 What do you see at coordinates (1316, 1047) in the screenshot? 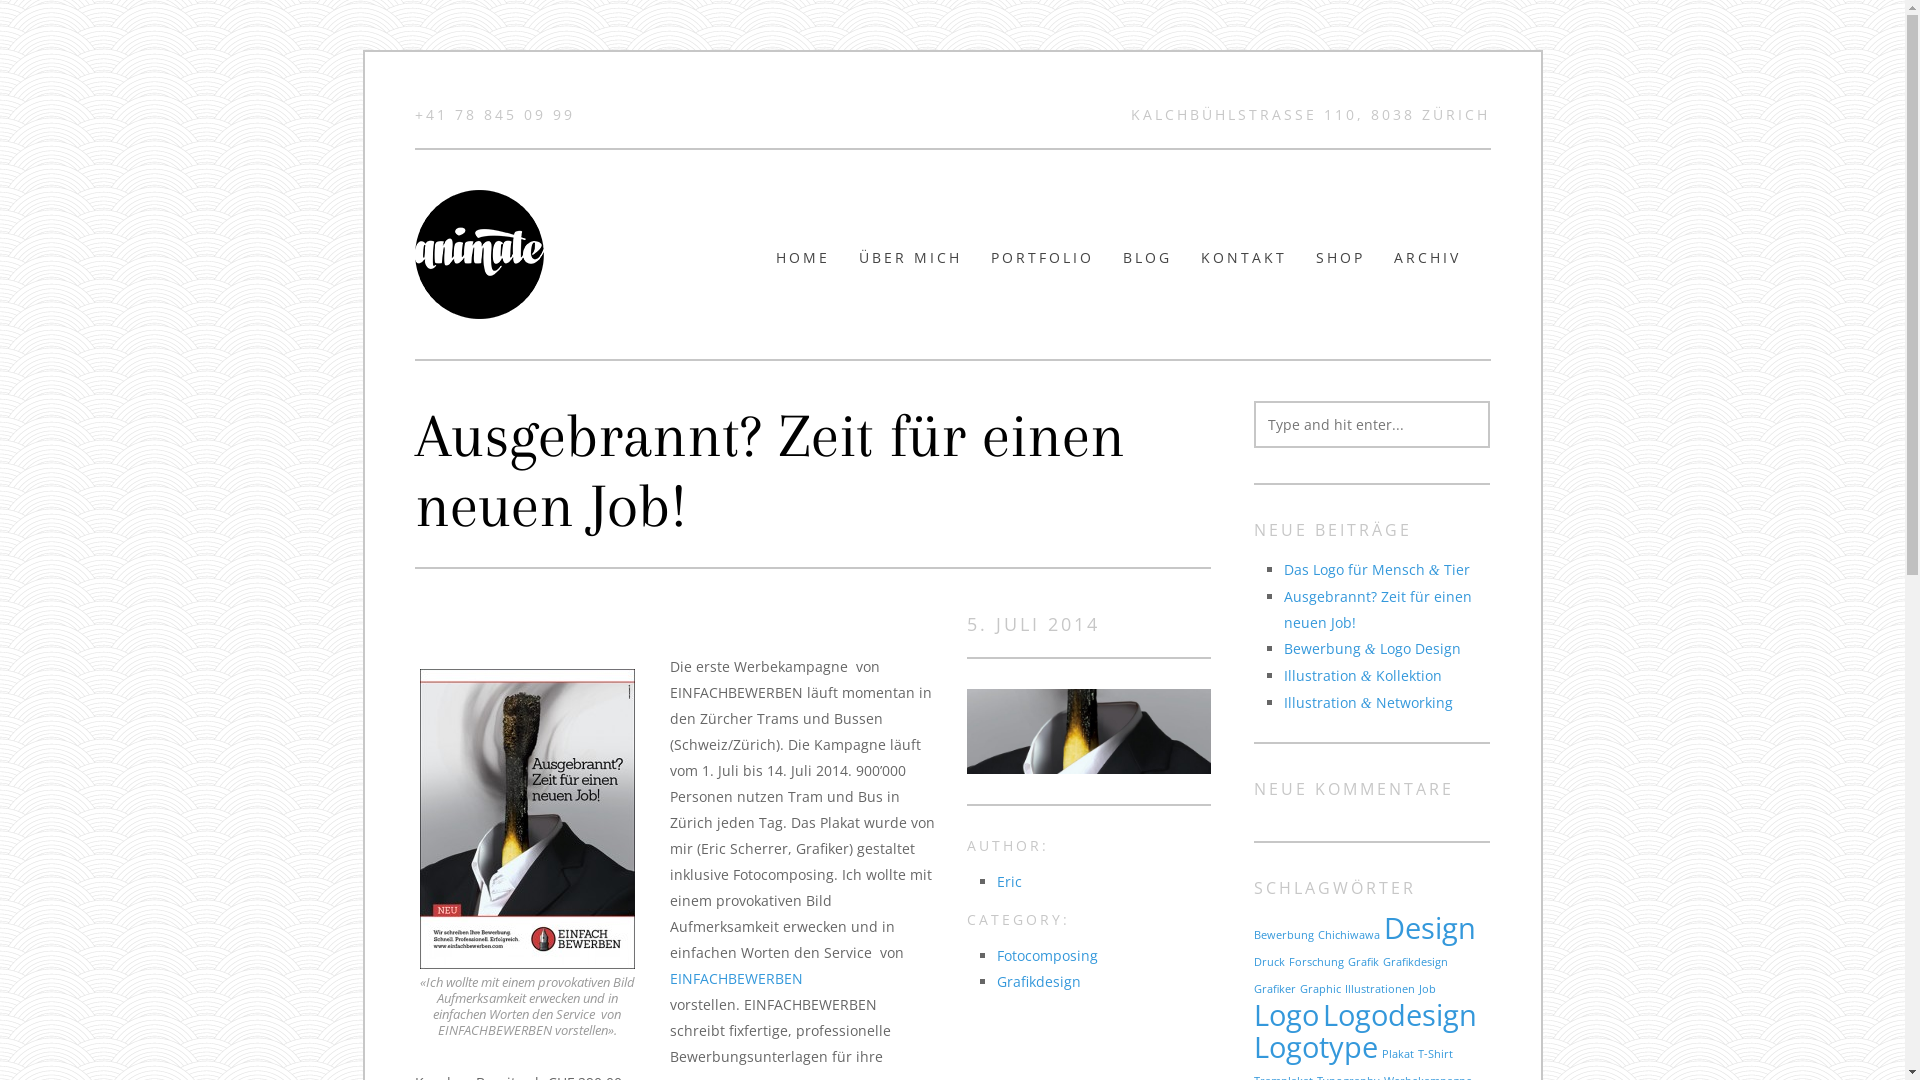
I see `Logotype` at bounding box center [1316, 1047].